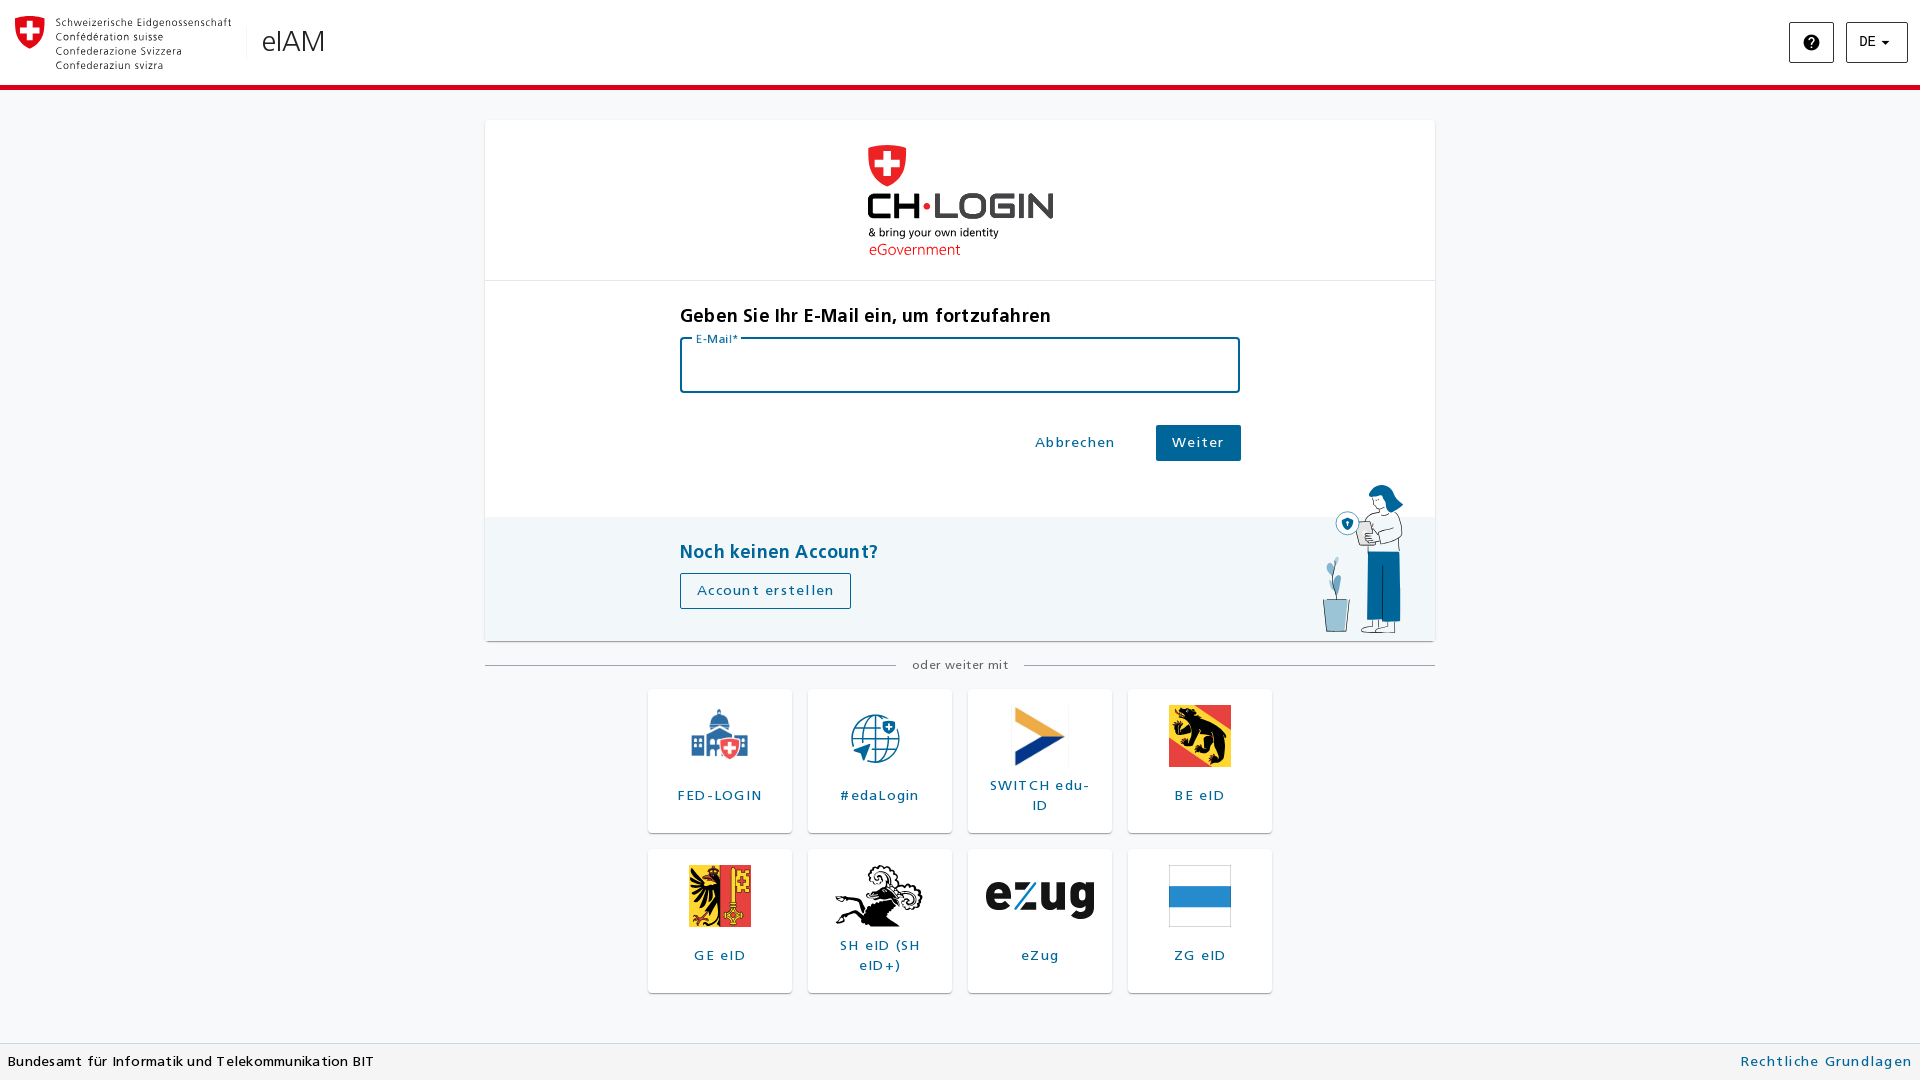  I want to click on SH eID (SH eID+), so click(880, 921).